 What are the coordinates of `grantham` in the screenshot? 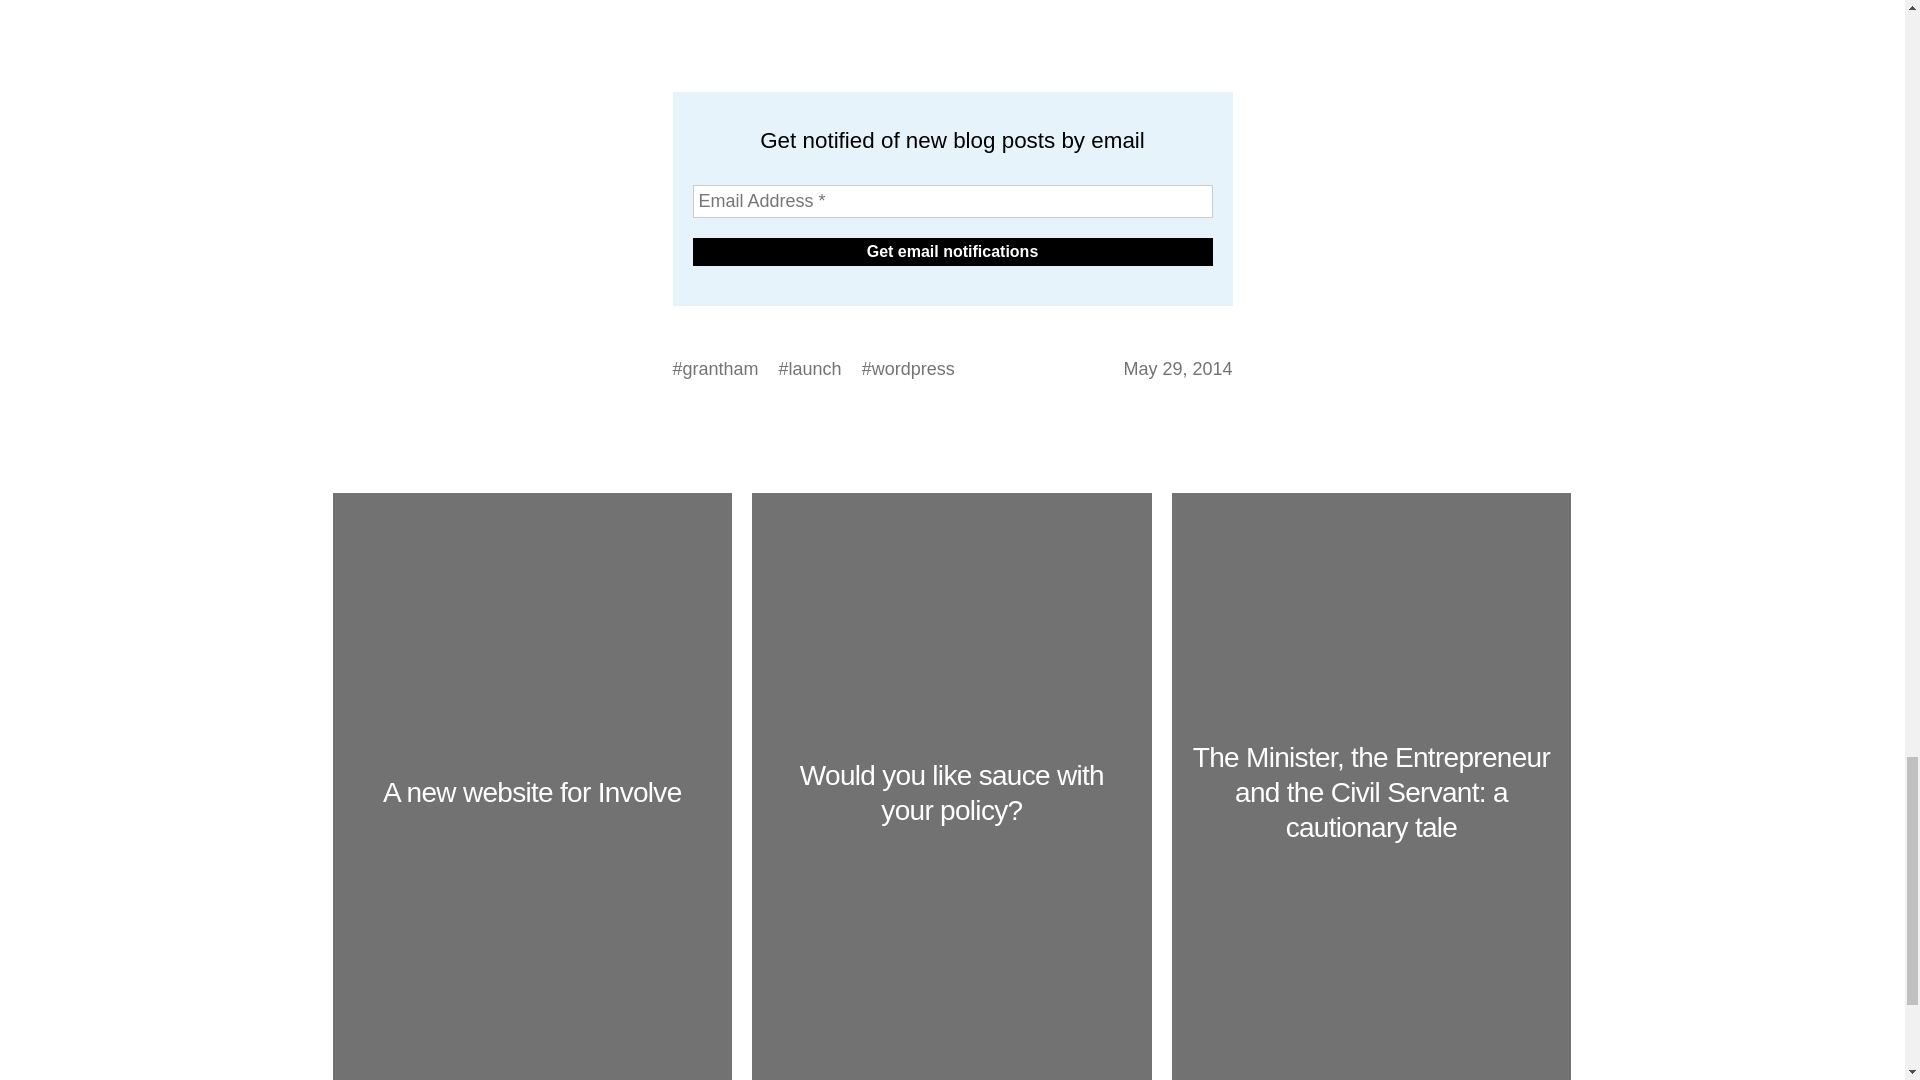 It's located at (720, 369).